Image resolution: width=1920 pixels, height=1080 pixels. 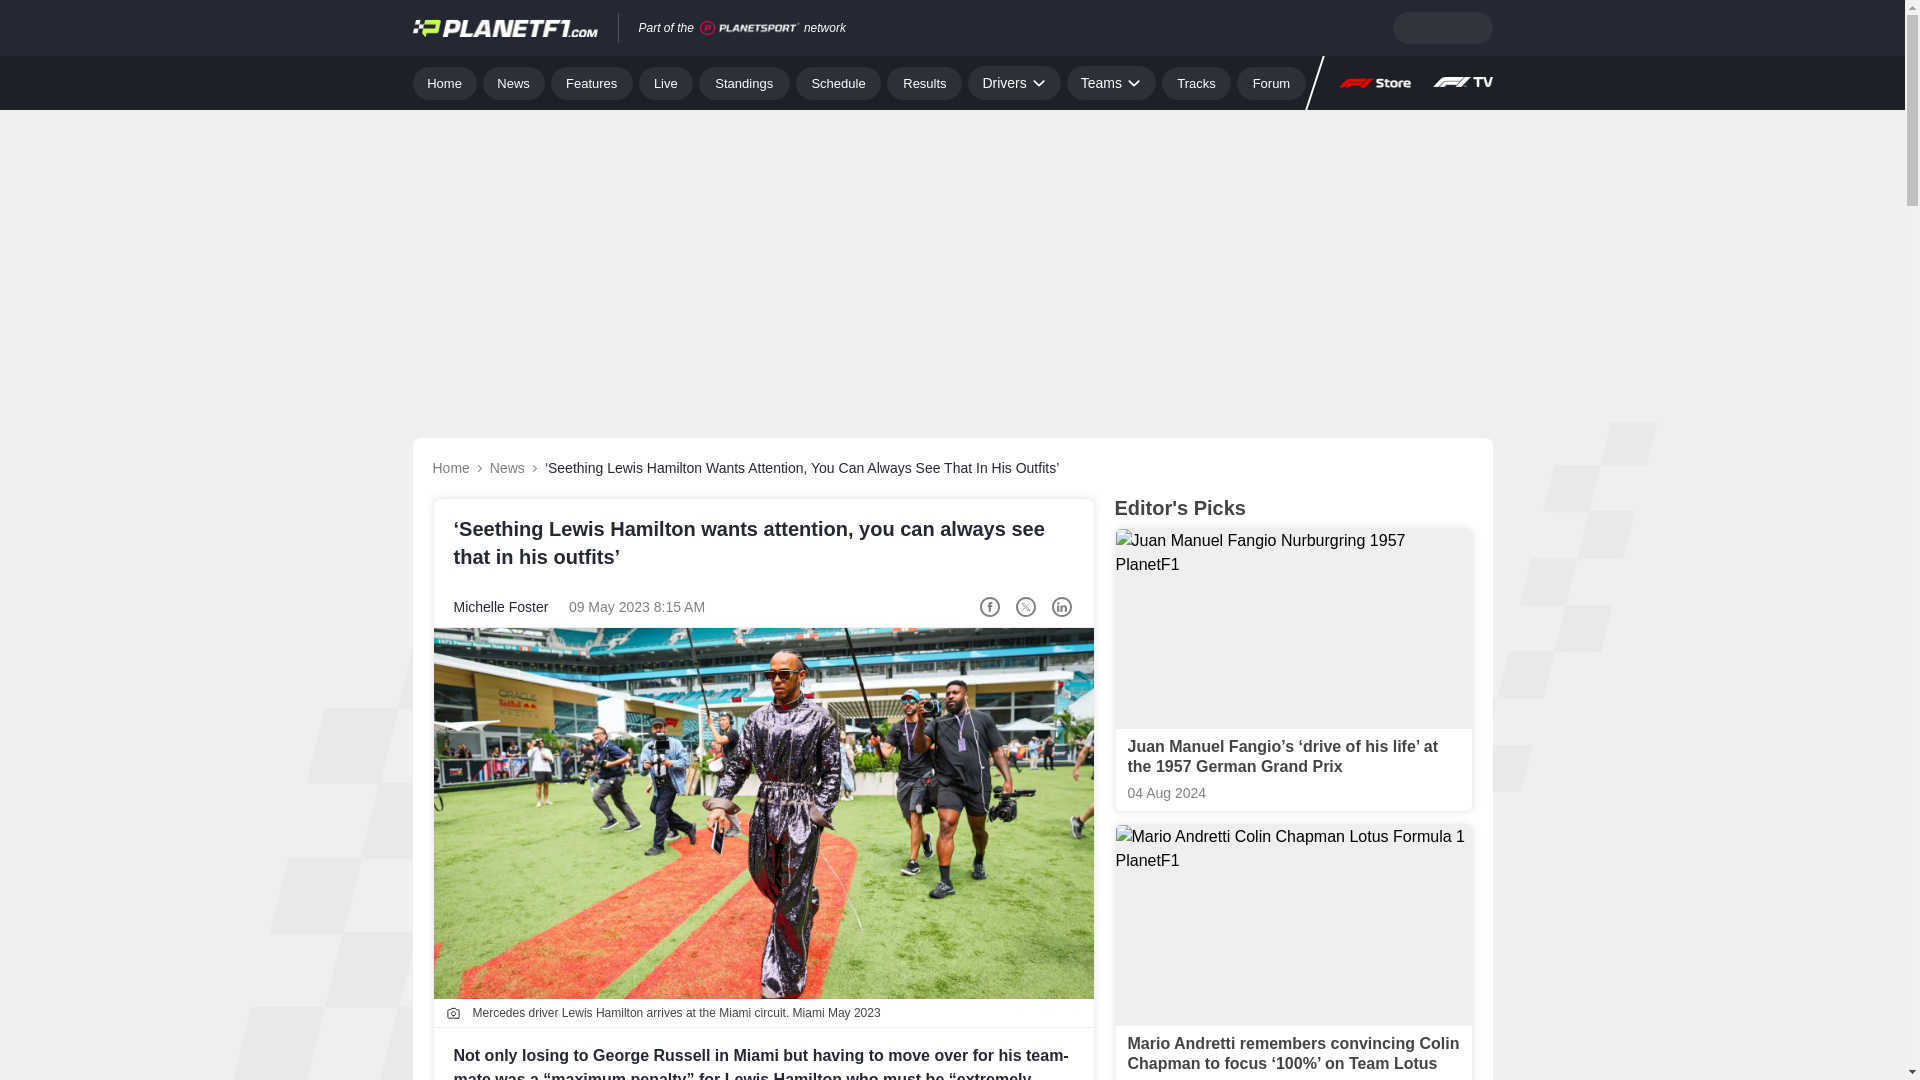 I want to click on News, so click(x=514, y=82).